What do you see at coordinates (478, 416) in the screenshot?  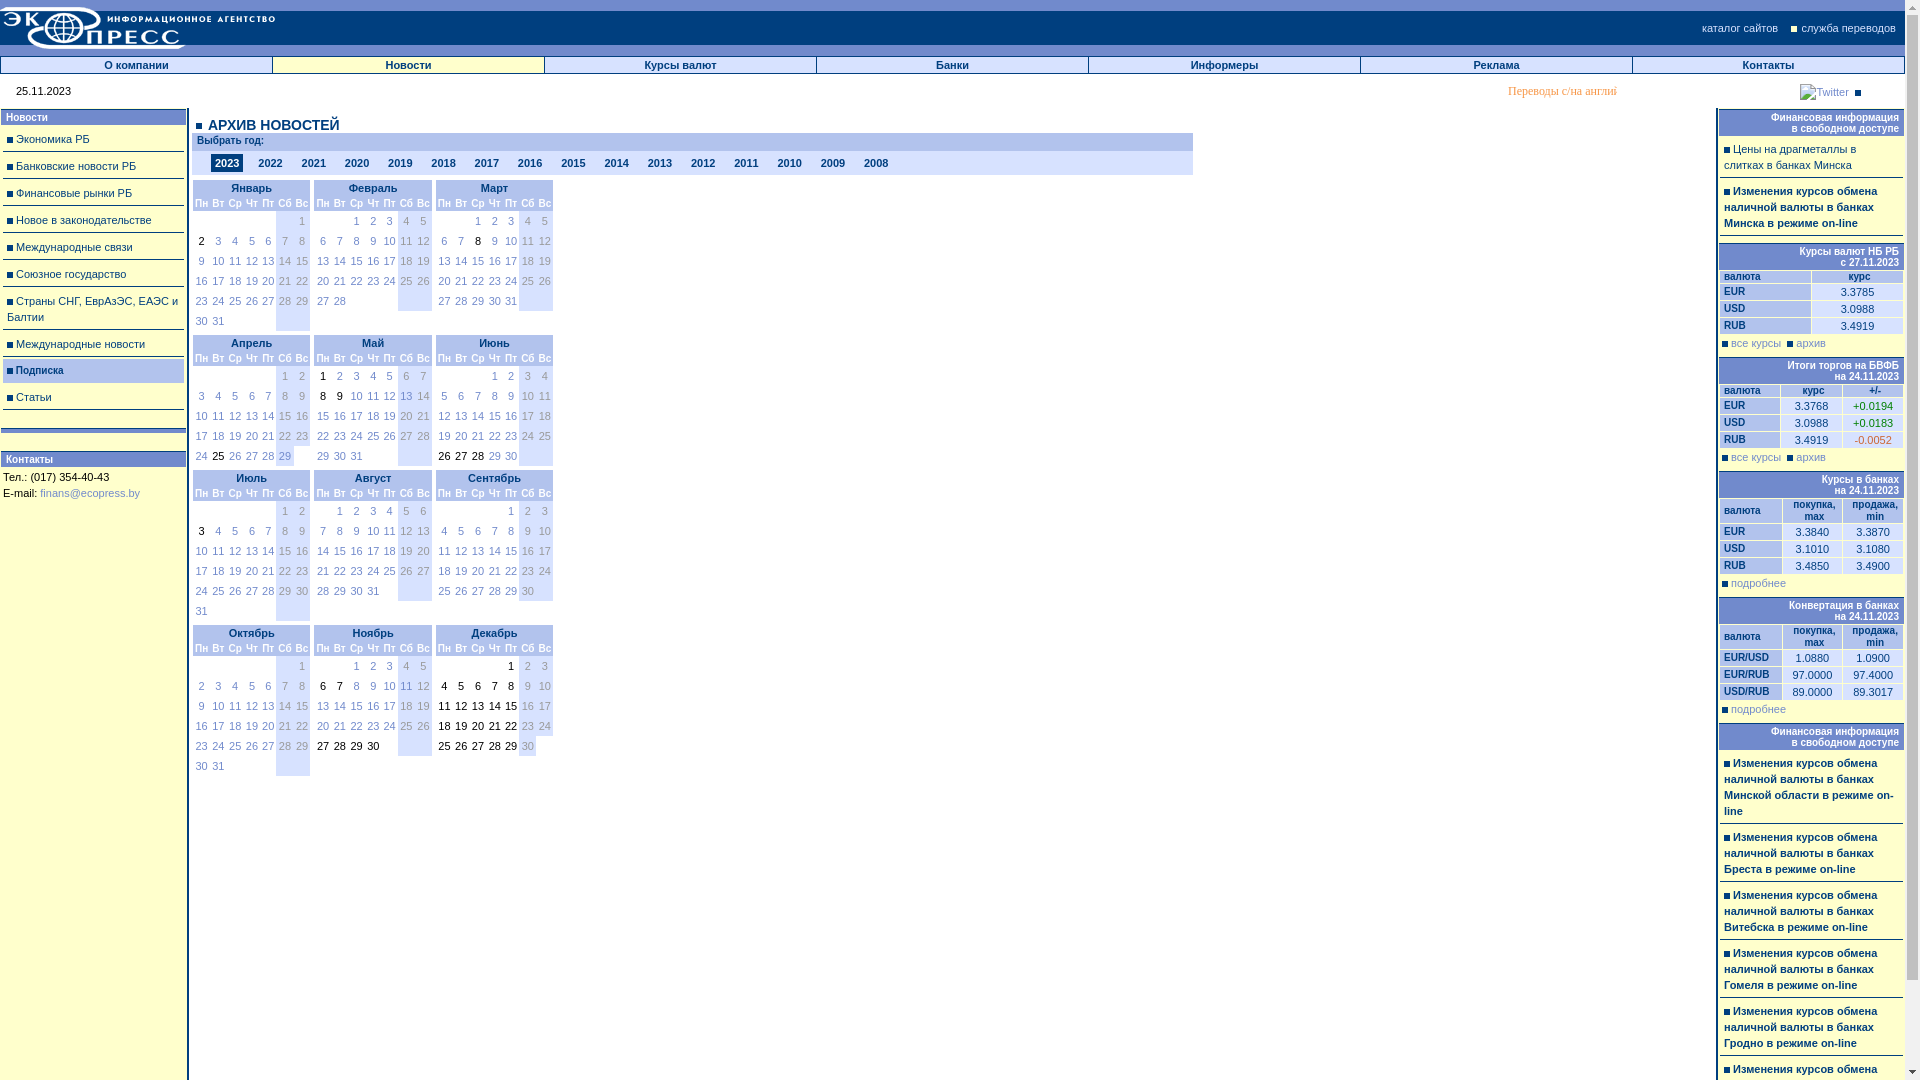 I see `14` at bounding box center [478, 416].